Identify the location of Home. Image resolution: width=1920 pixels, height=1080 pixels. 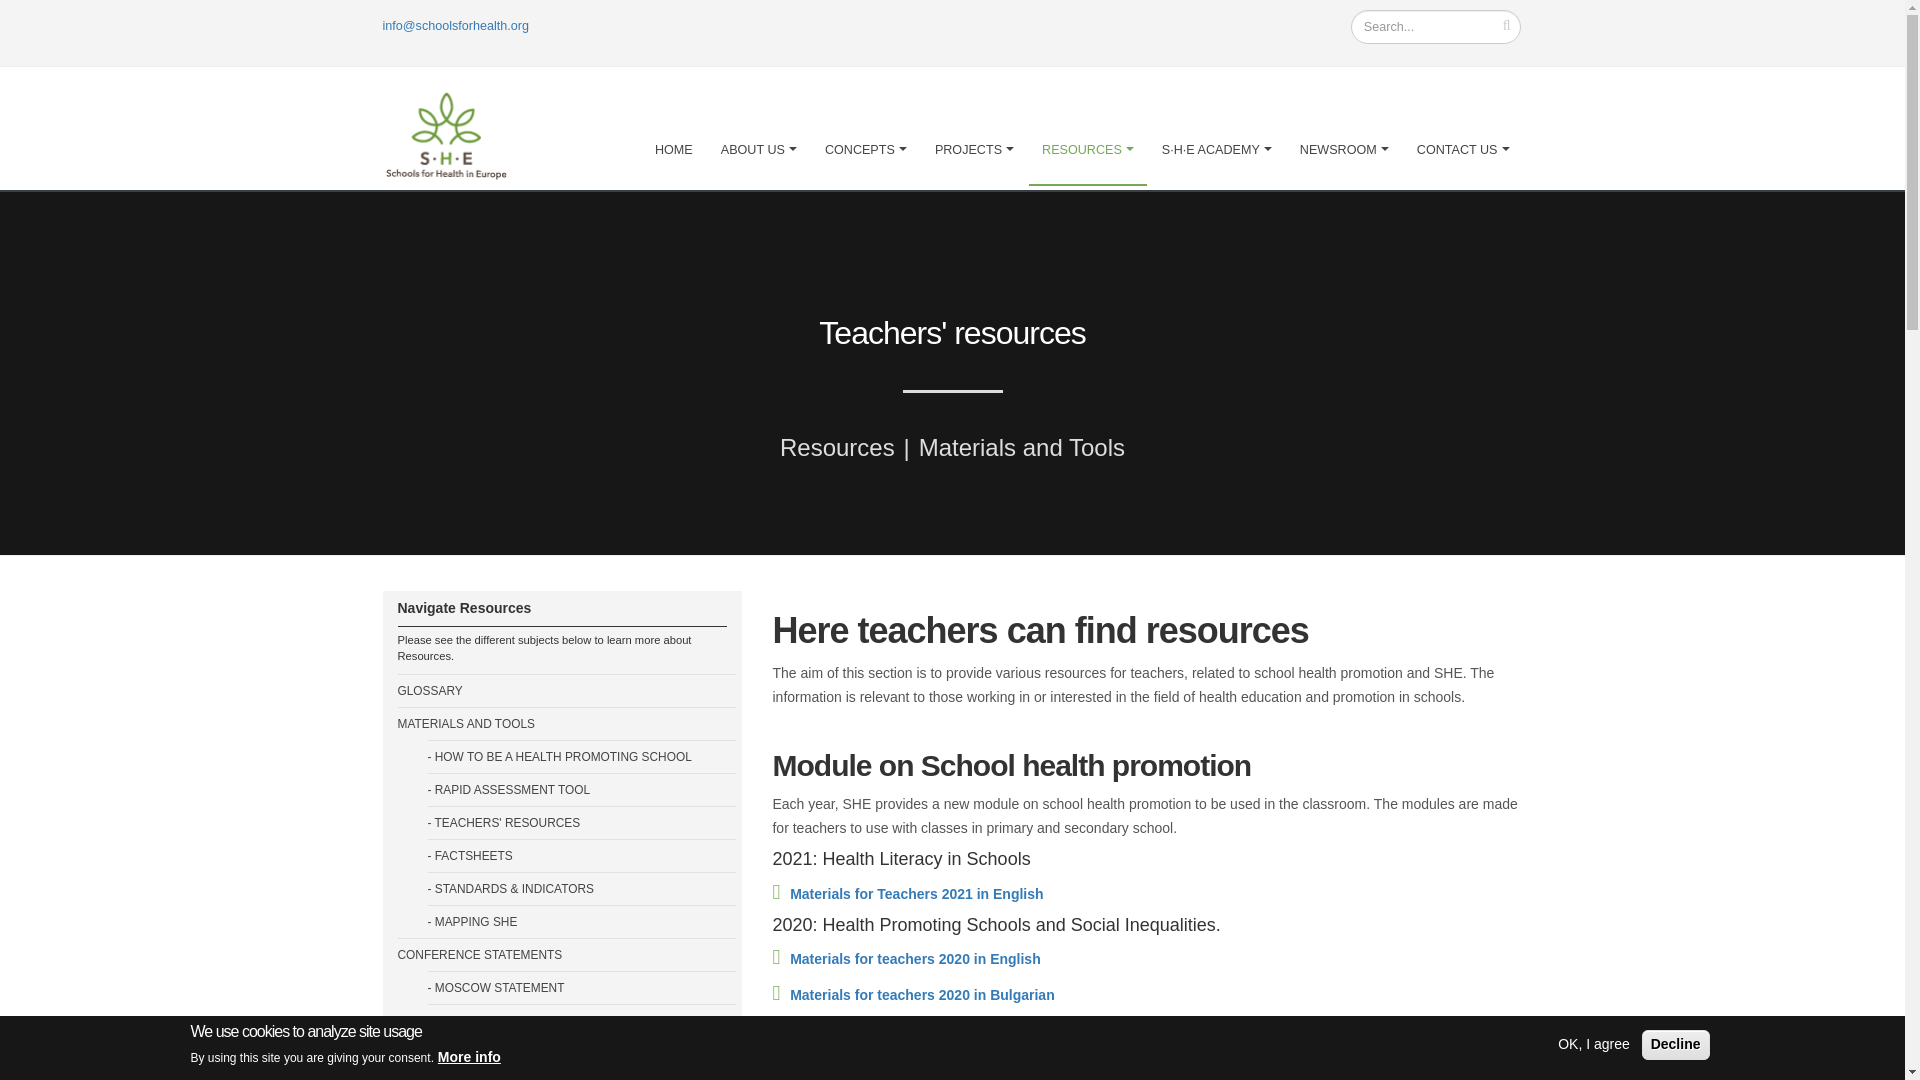
(456, 122).